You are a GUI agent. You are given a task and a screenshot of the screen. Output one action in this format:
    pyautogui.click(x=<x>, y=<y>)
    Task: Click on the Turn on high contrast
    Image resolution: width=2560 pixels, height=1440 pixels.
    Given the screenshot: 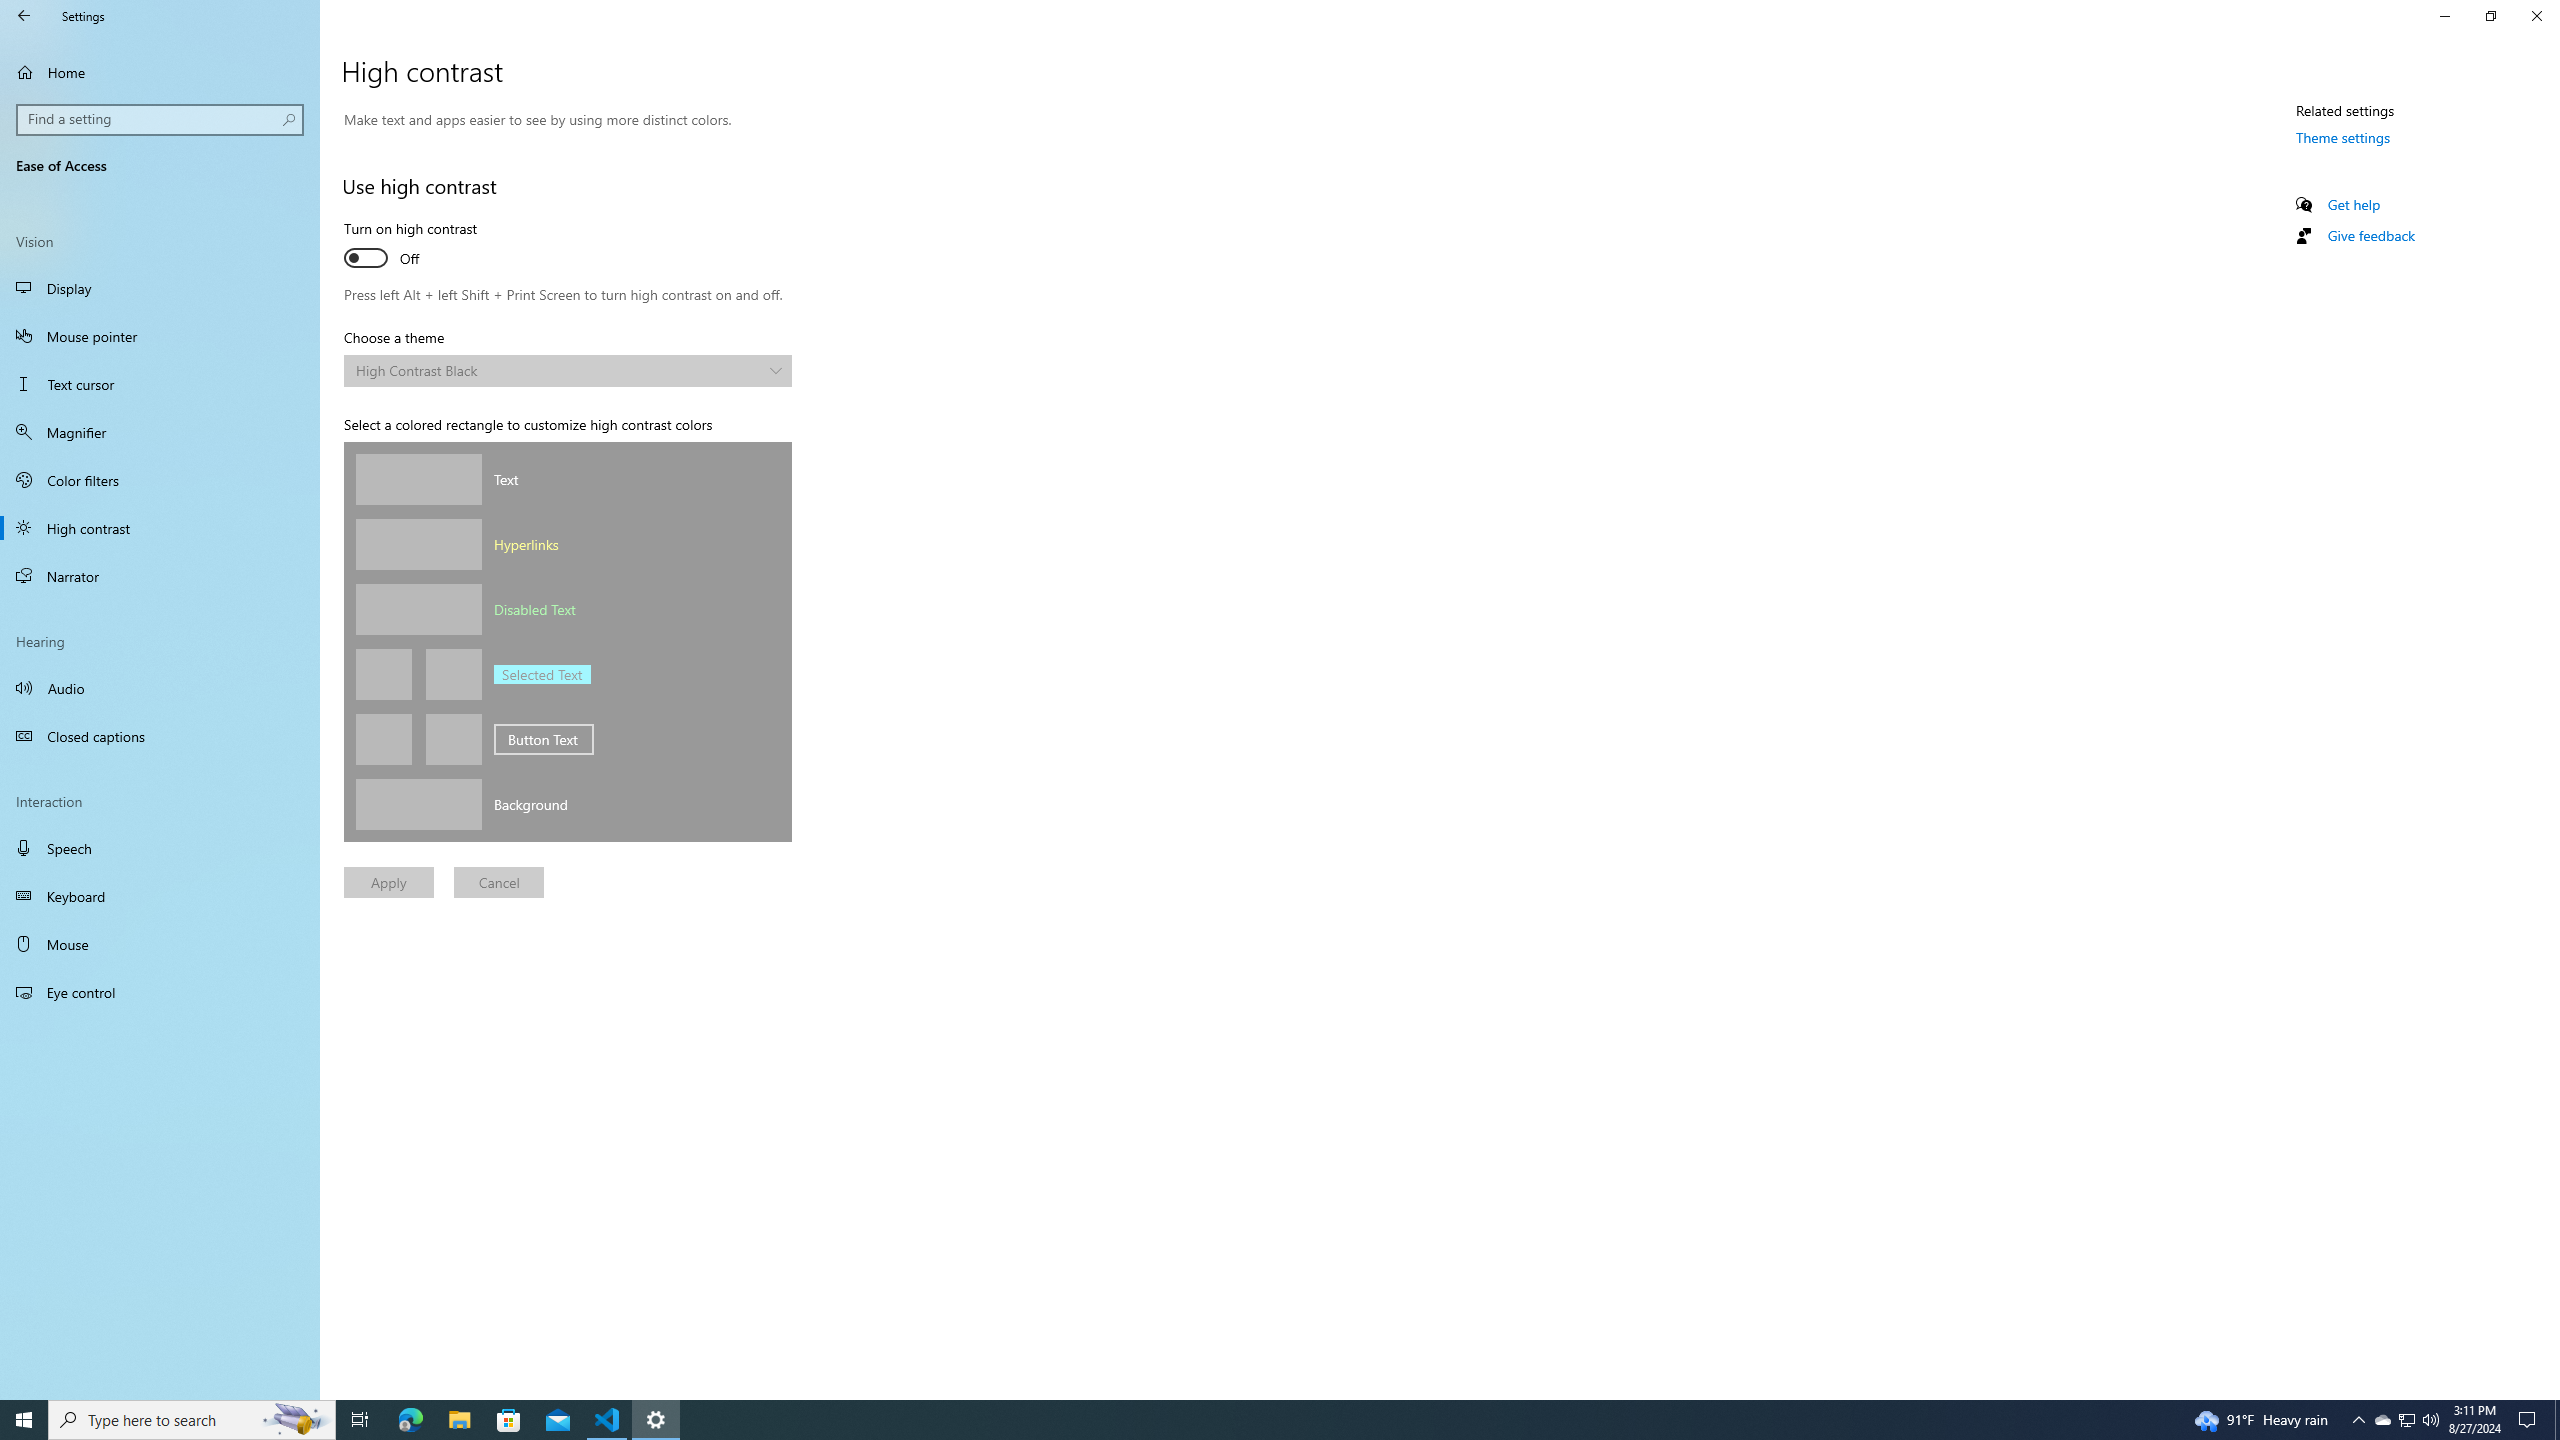 What is the action you would take?
    pyautogui.click(x=417, y=246)
    